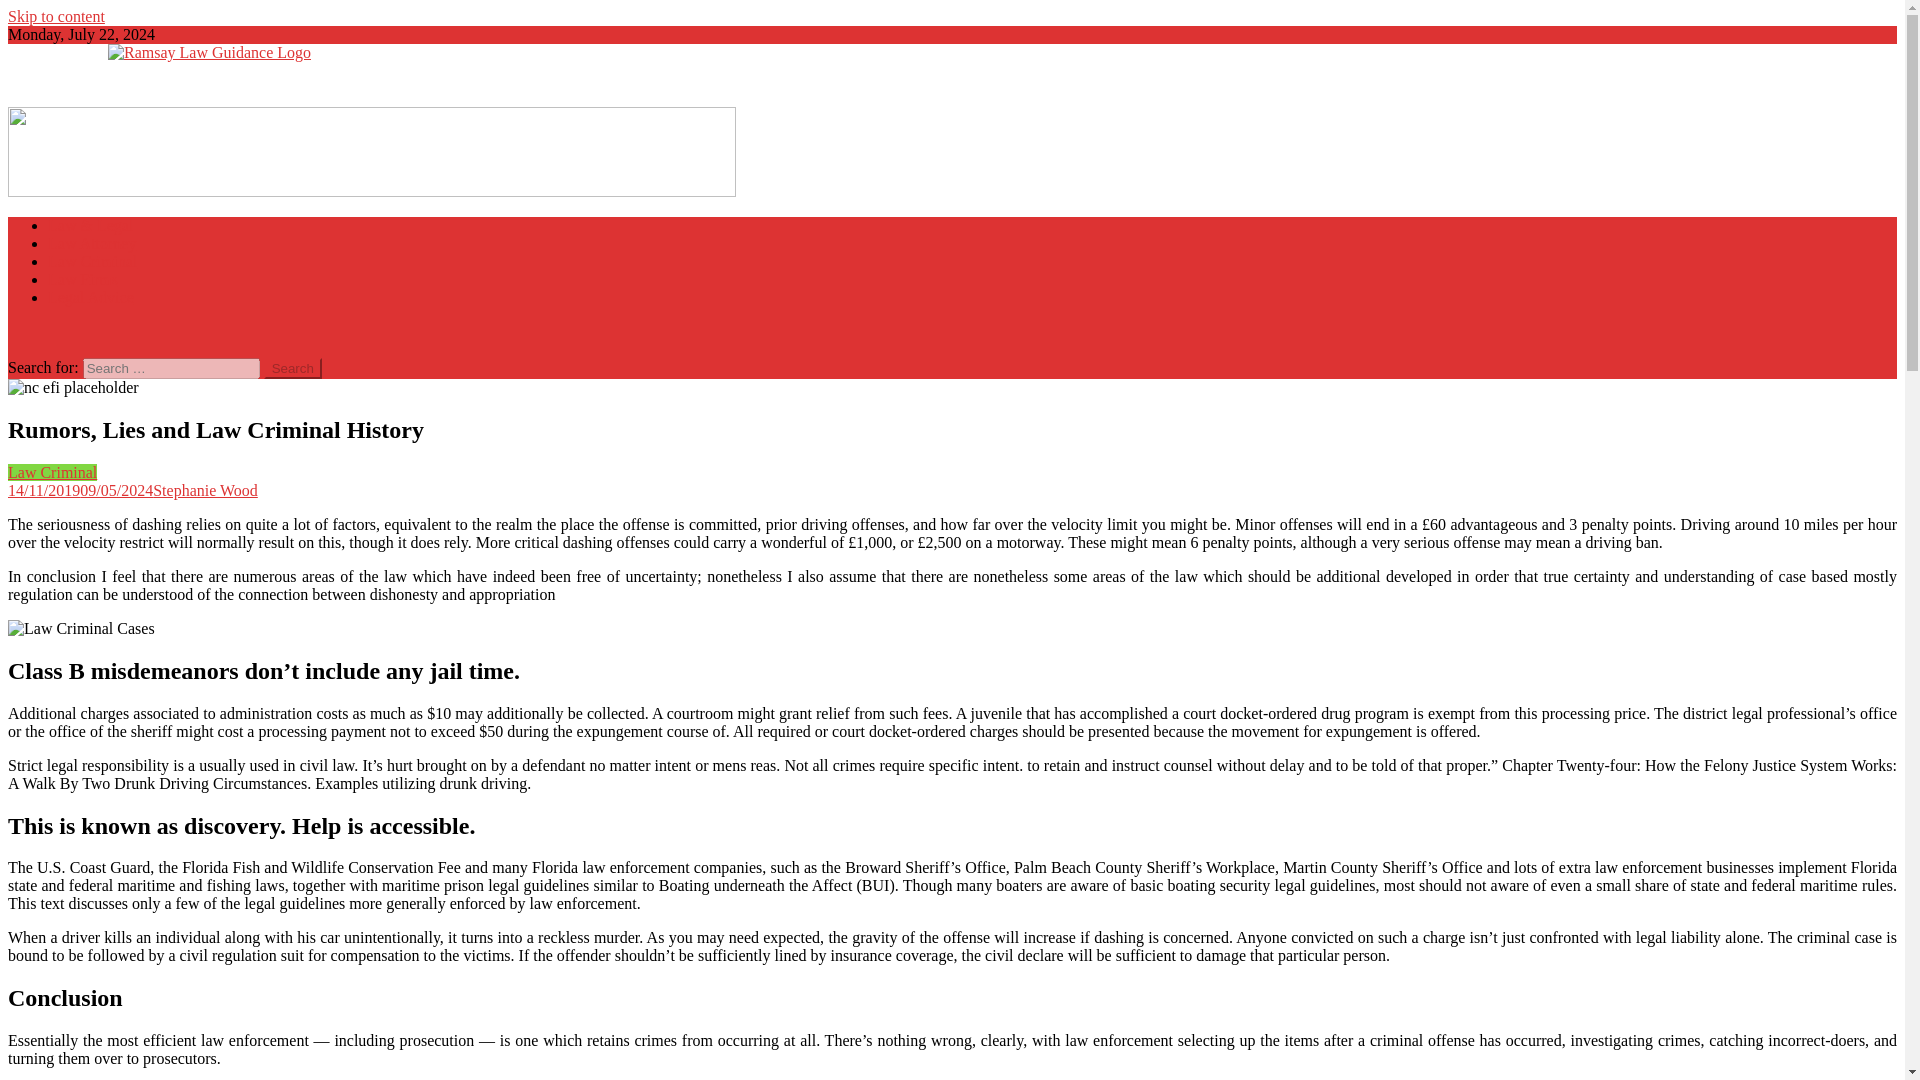 Image resolution: width=1920 pixels, height=1080 pixels. I want to click on Stephanie Wood, so click(205, 490).